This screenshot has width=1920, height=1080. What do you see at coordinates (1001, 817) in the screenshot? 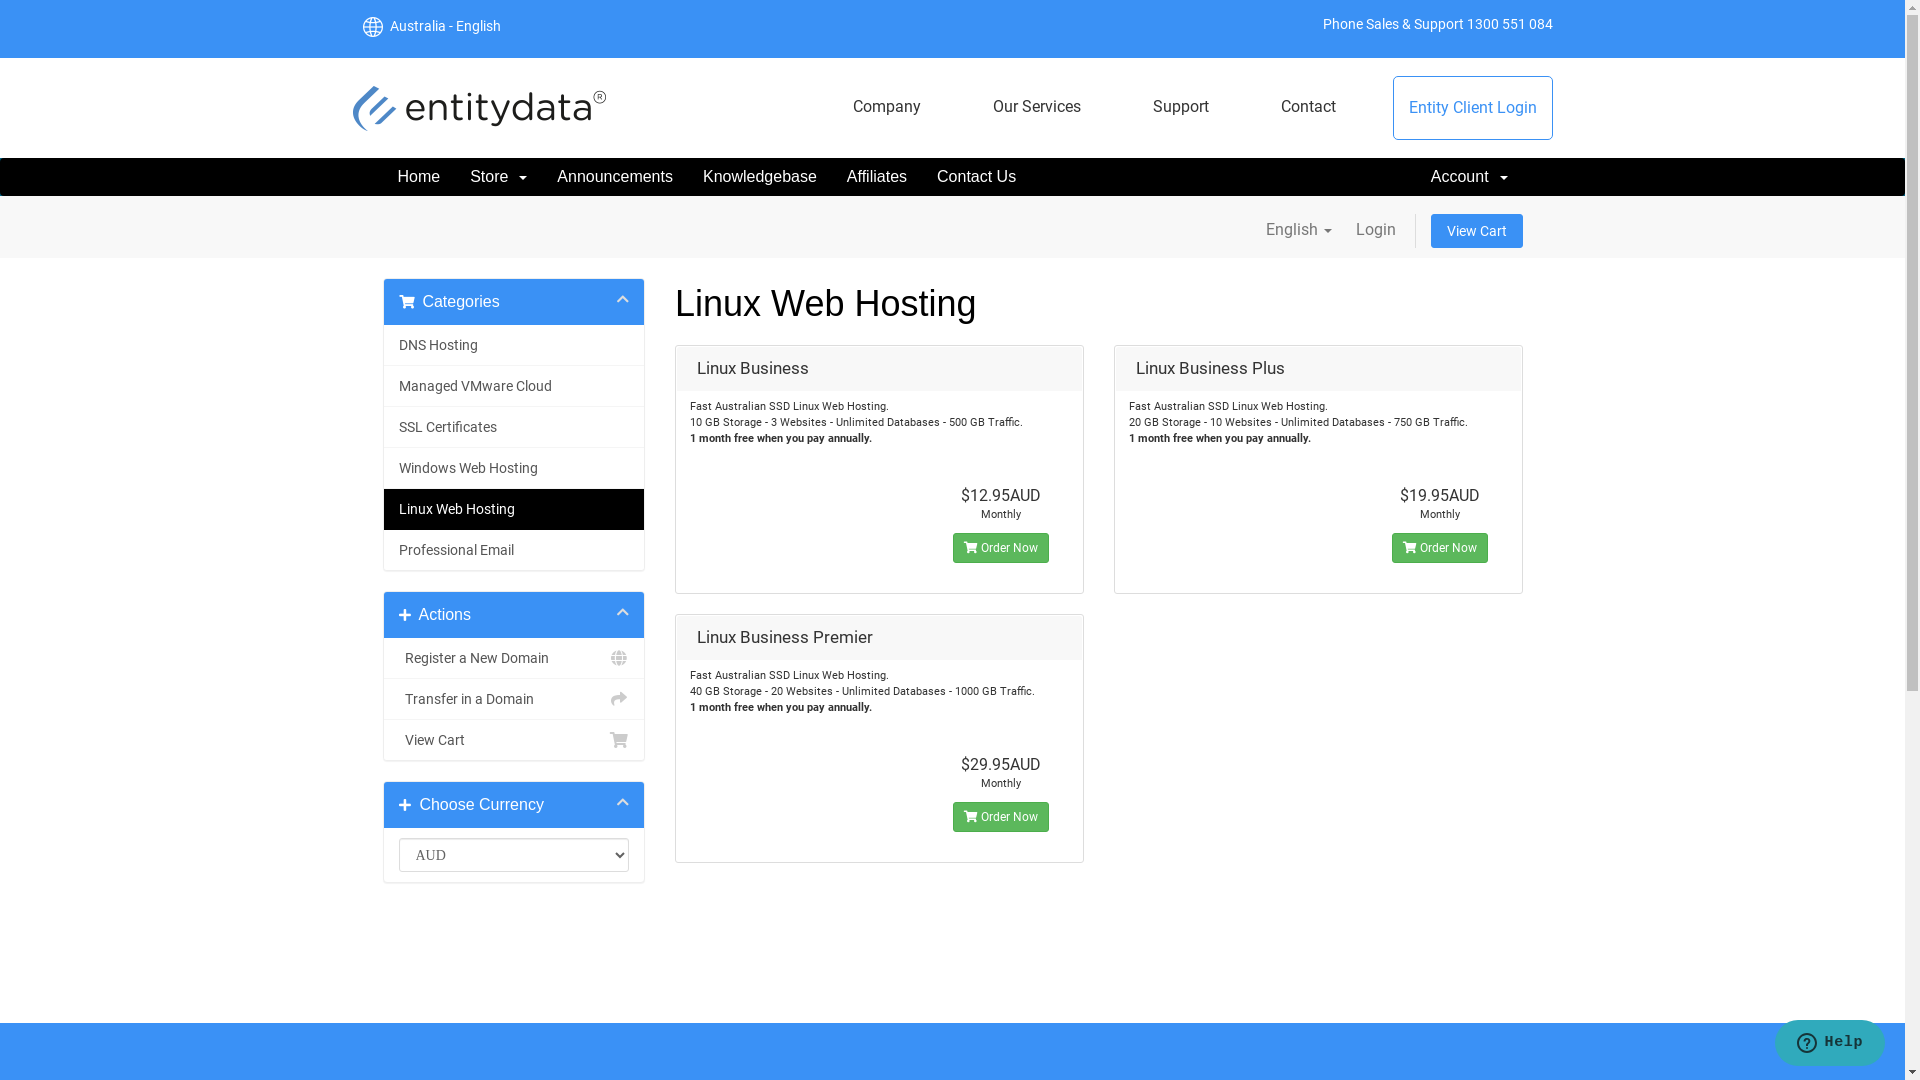
I see `Order Now` at bounding box center [1001, 817].